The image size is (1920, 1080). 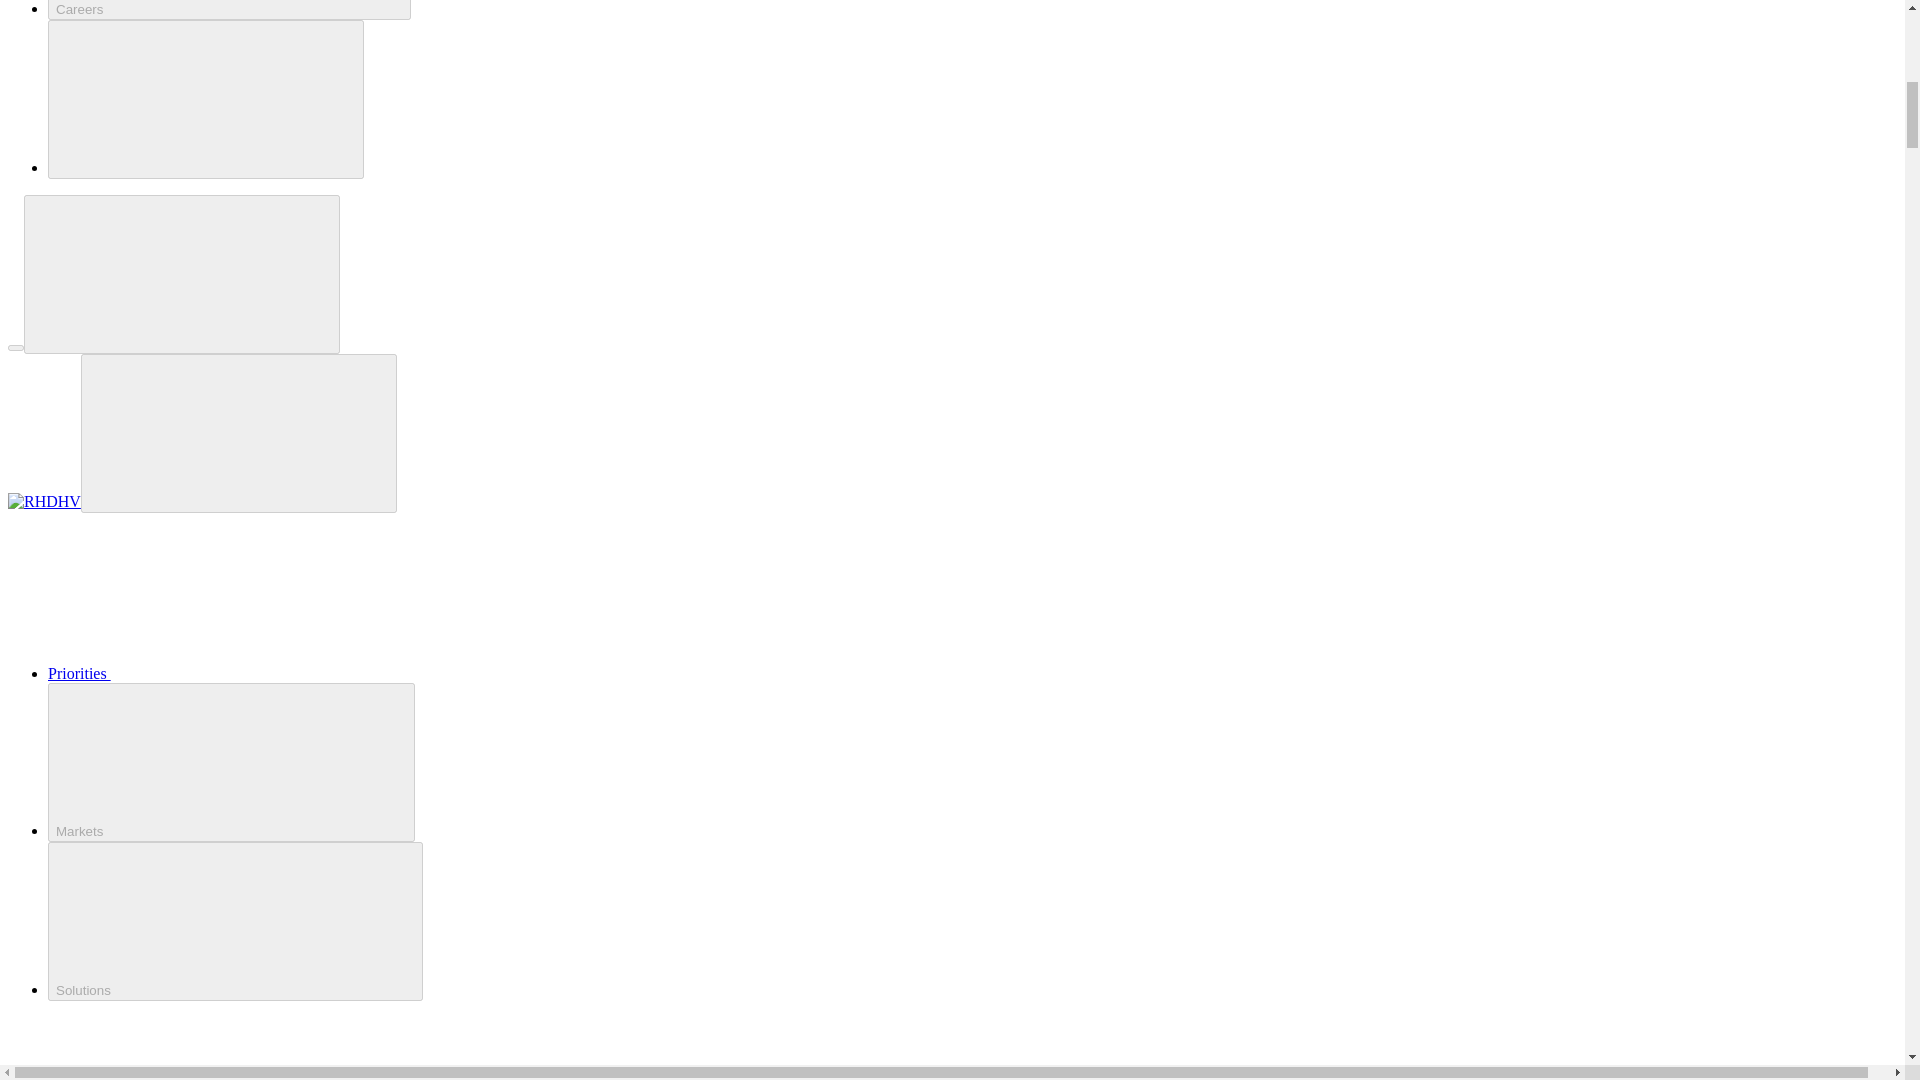 What do you see at coordinates (229, 673) in the screenshot?
I see `Priorities` at bounding box center [229, 673].